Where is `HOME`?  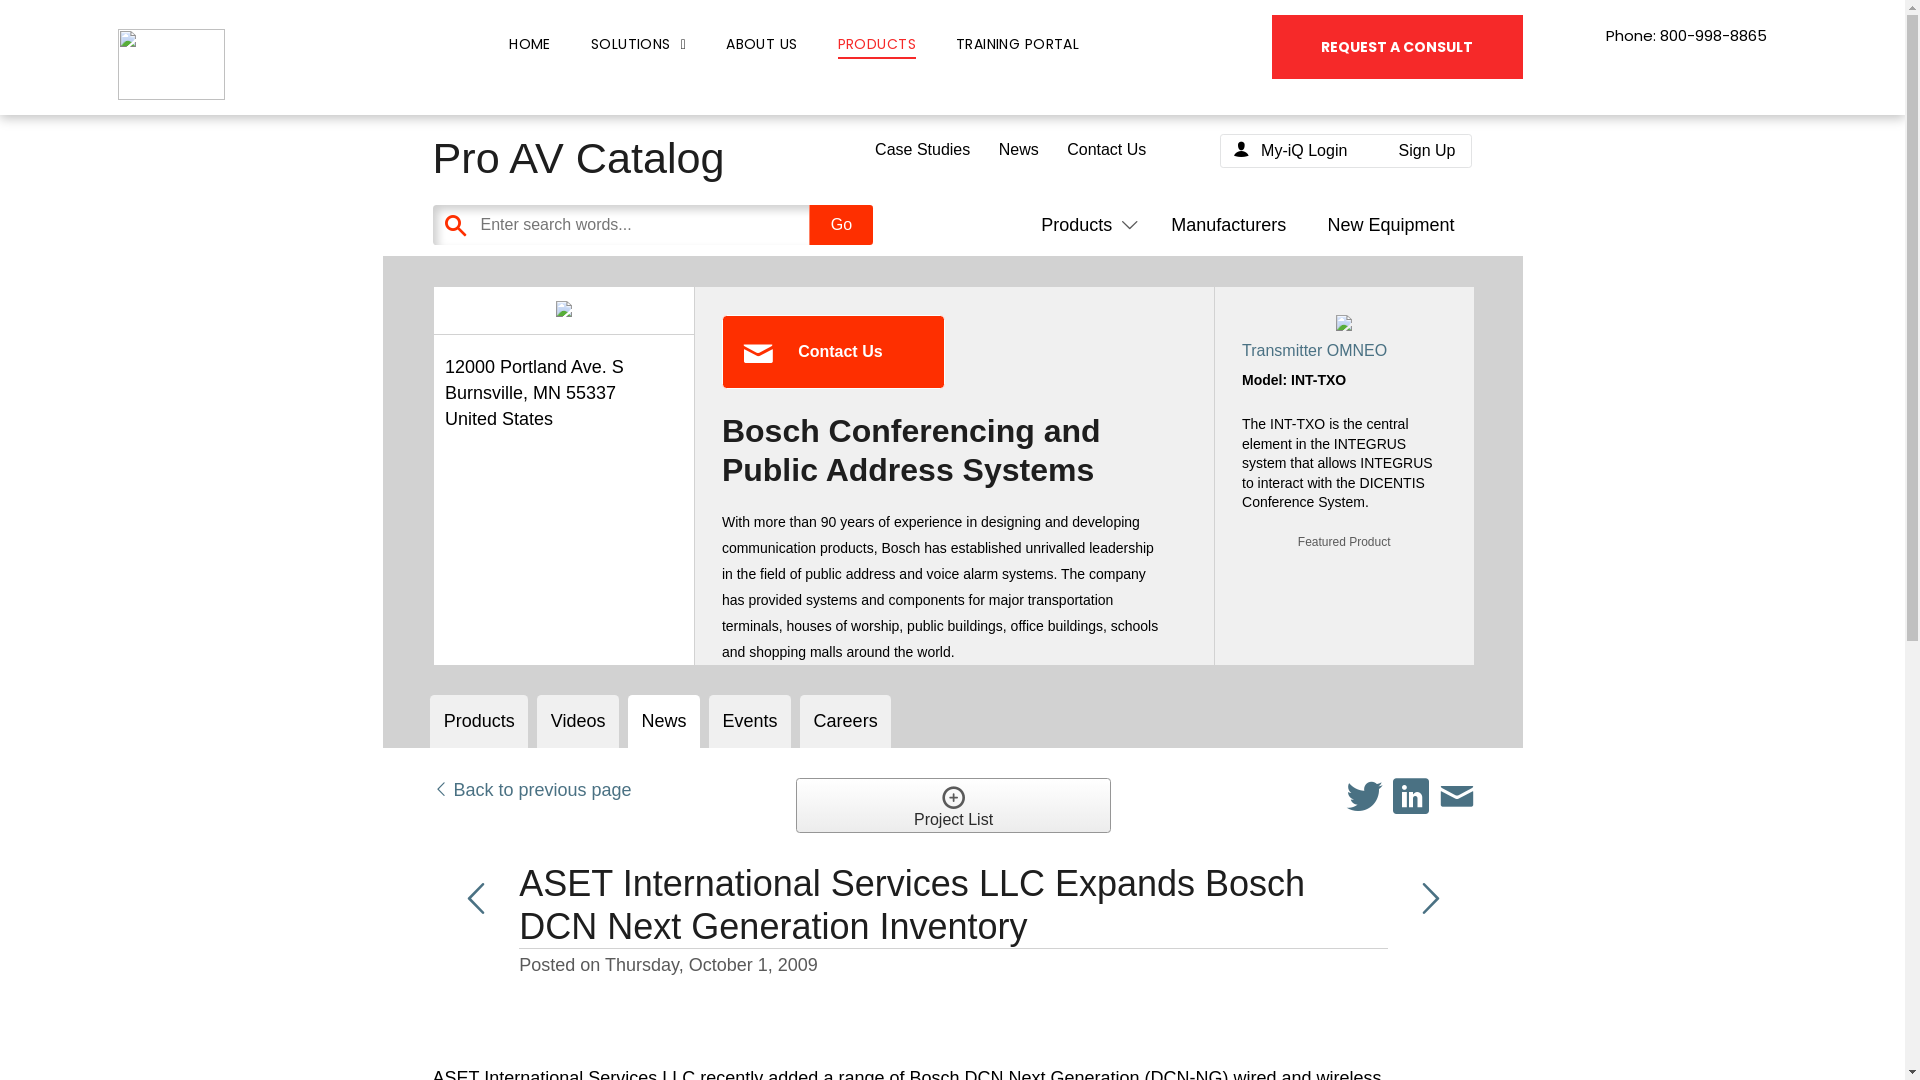
HOME is located at coordinates (530, 44).